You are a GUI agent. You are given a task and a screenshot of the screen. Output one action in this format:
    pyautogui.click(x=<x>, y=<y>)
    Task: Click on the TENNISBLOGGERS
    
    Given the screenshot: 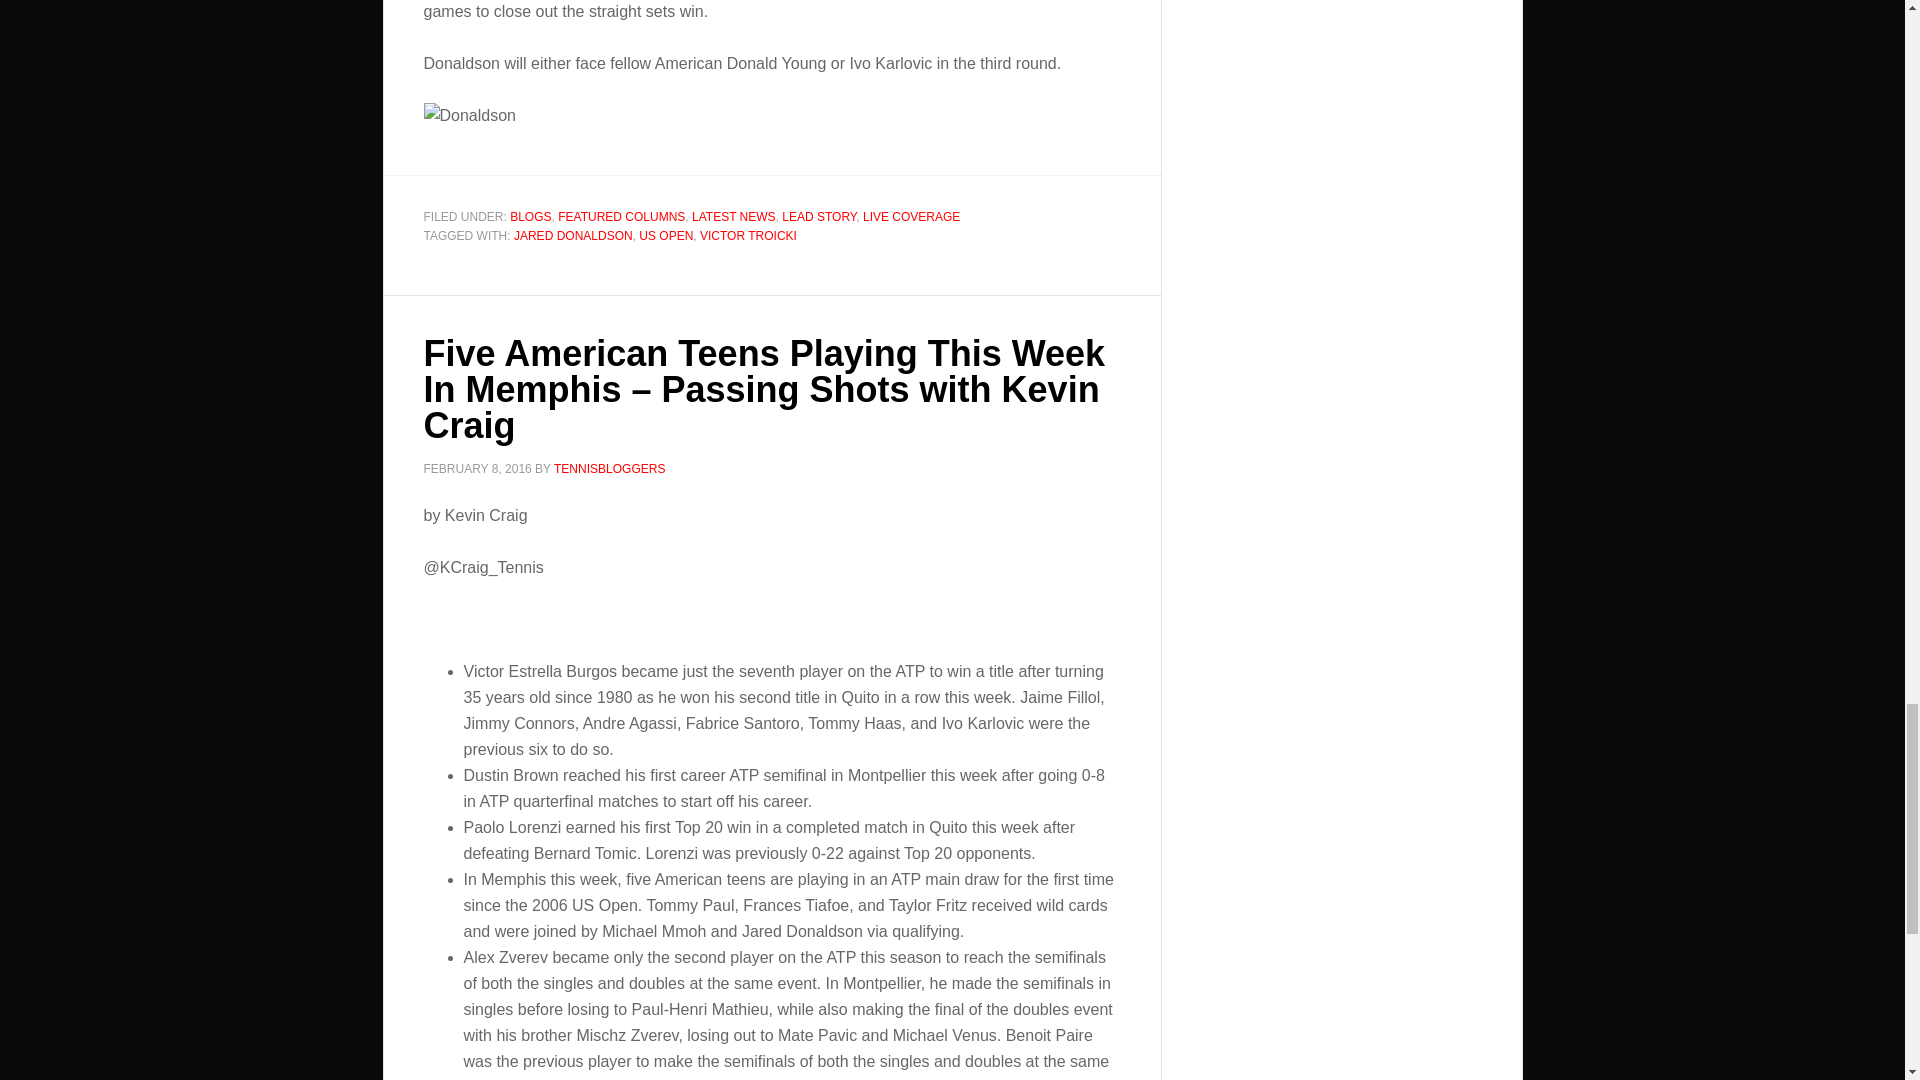 What is the action you would take?
    pyautogui.click(x=609, y=469)
    